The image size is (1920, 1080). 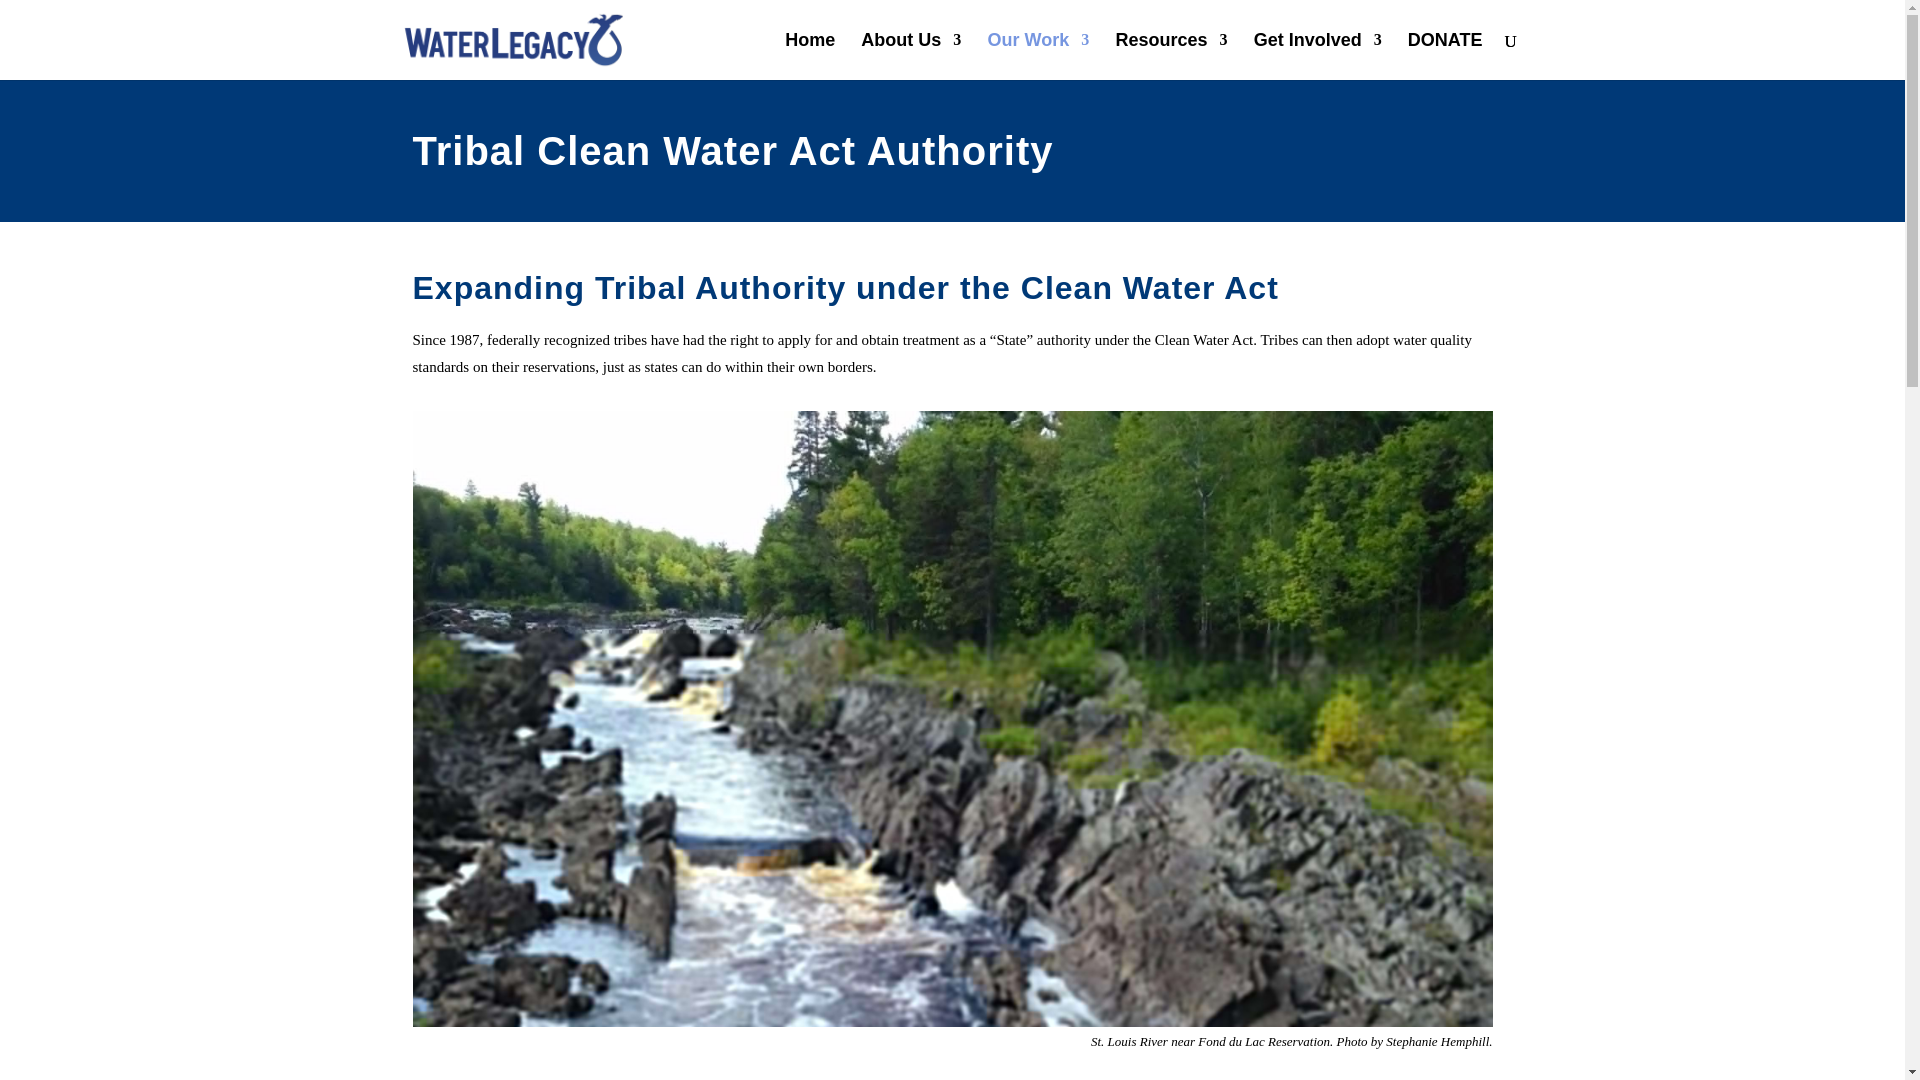 I want to click on Our Work, so click(x=1039, y=56).